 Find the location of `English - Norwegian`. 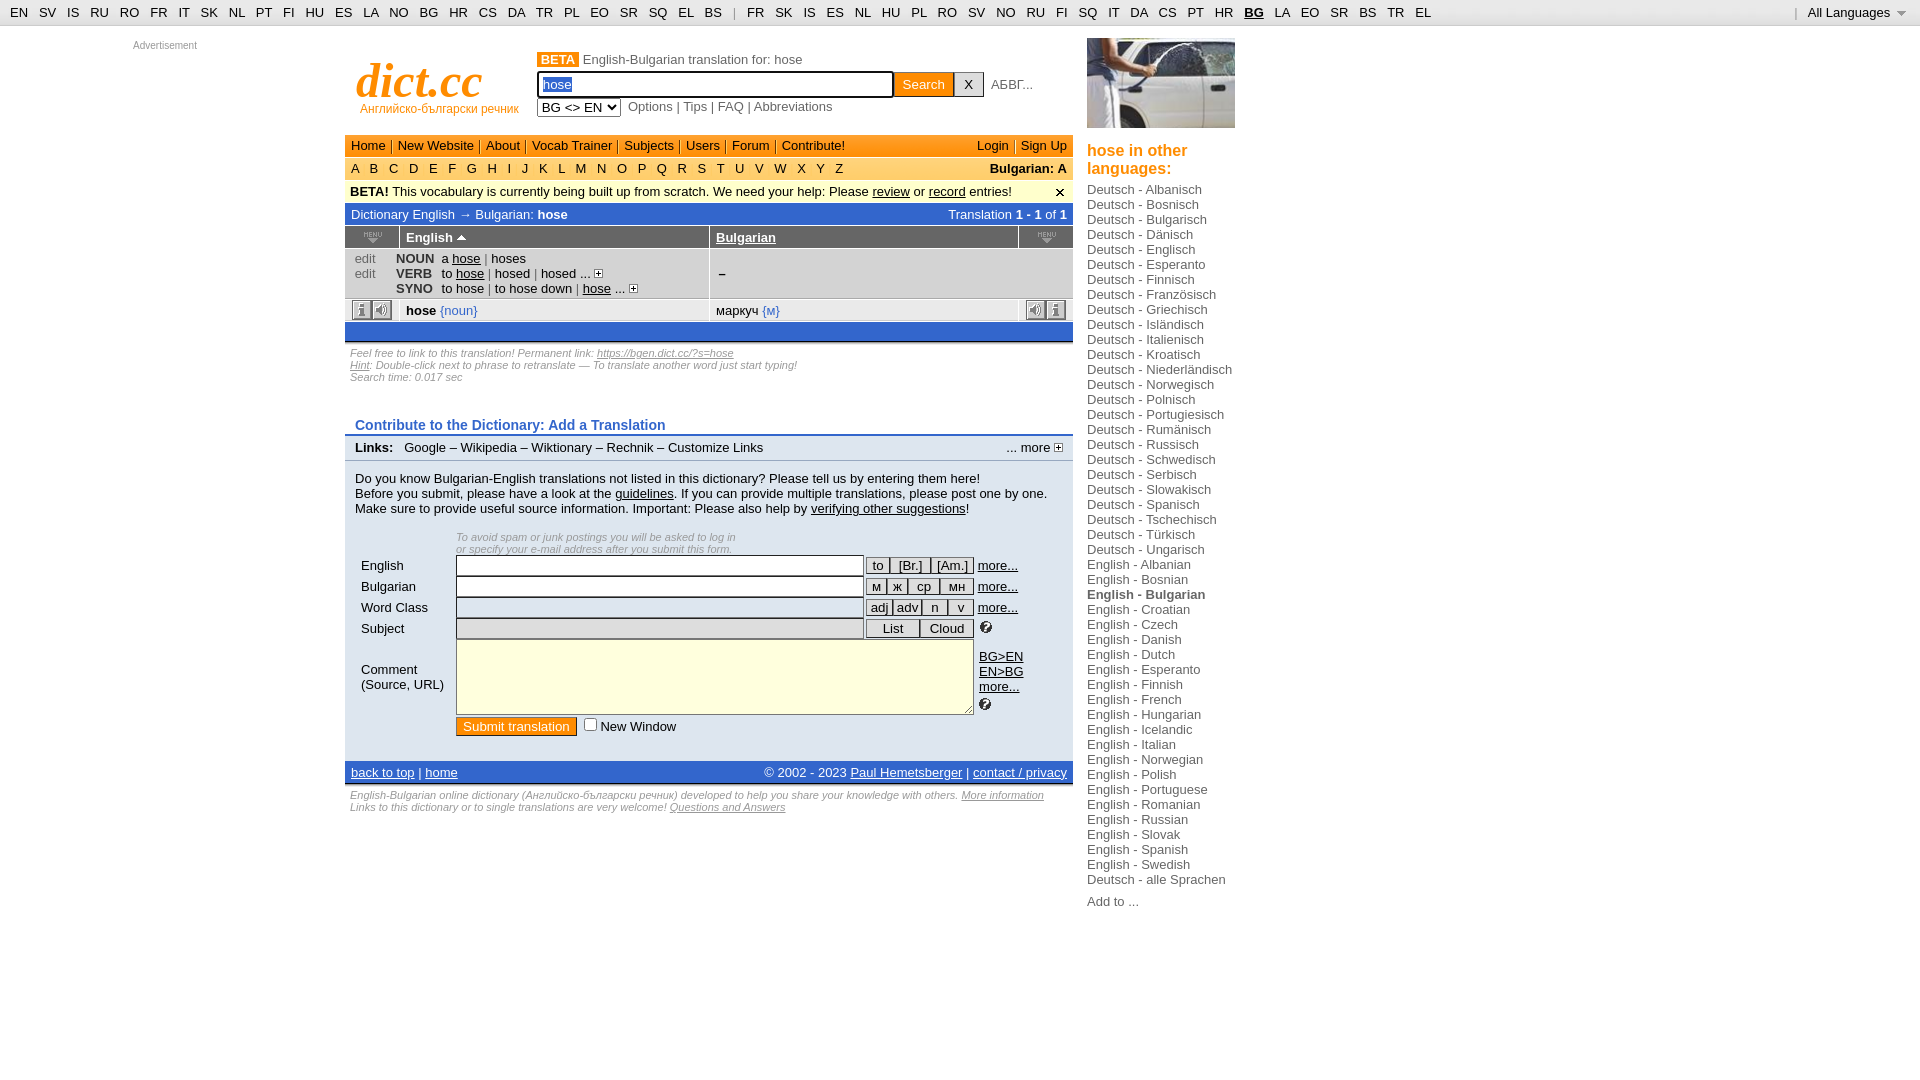

English - Norwegian is located at coordinates (1145, 760).